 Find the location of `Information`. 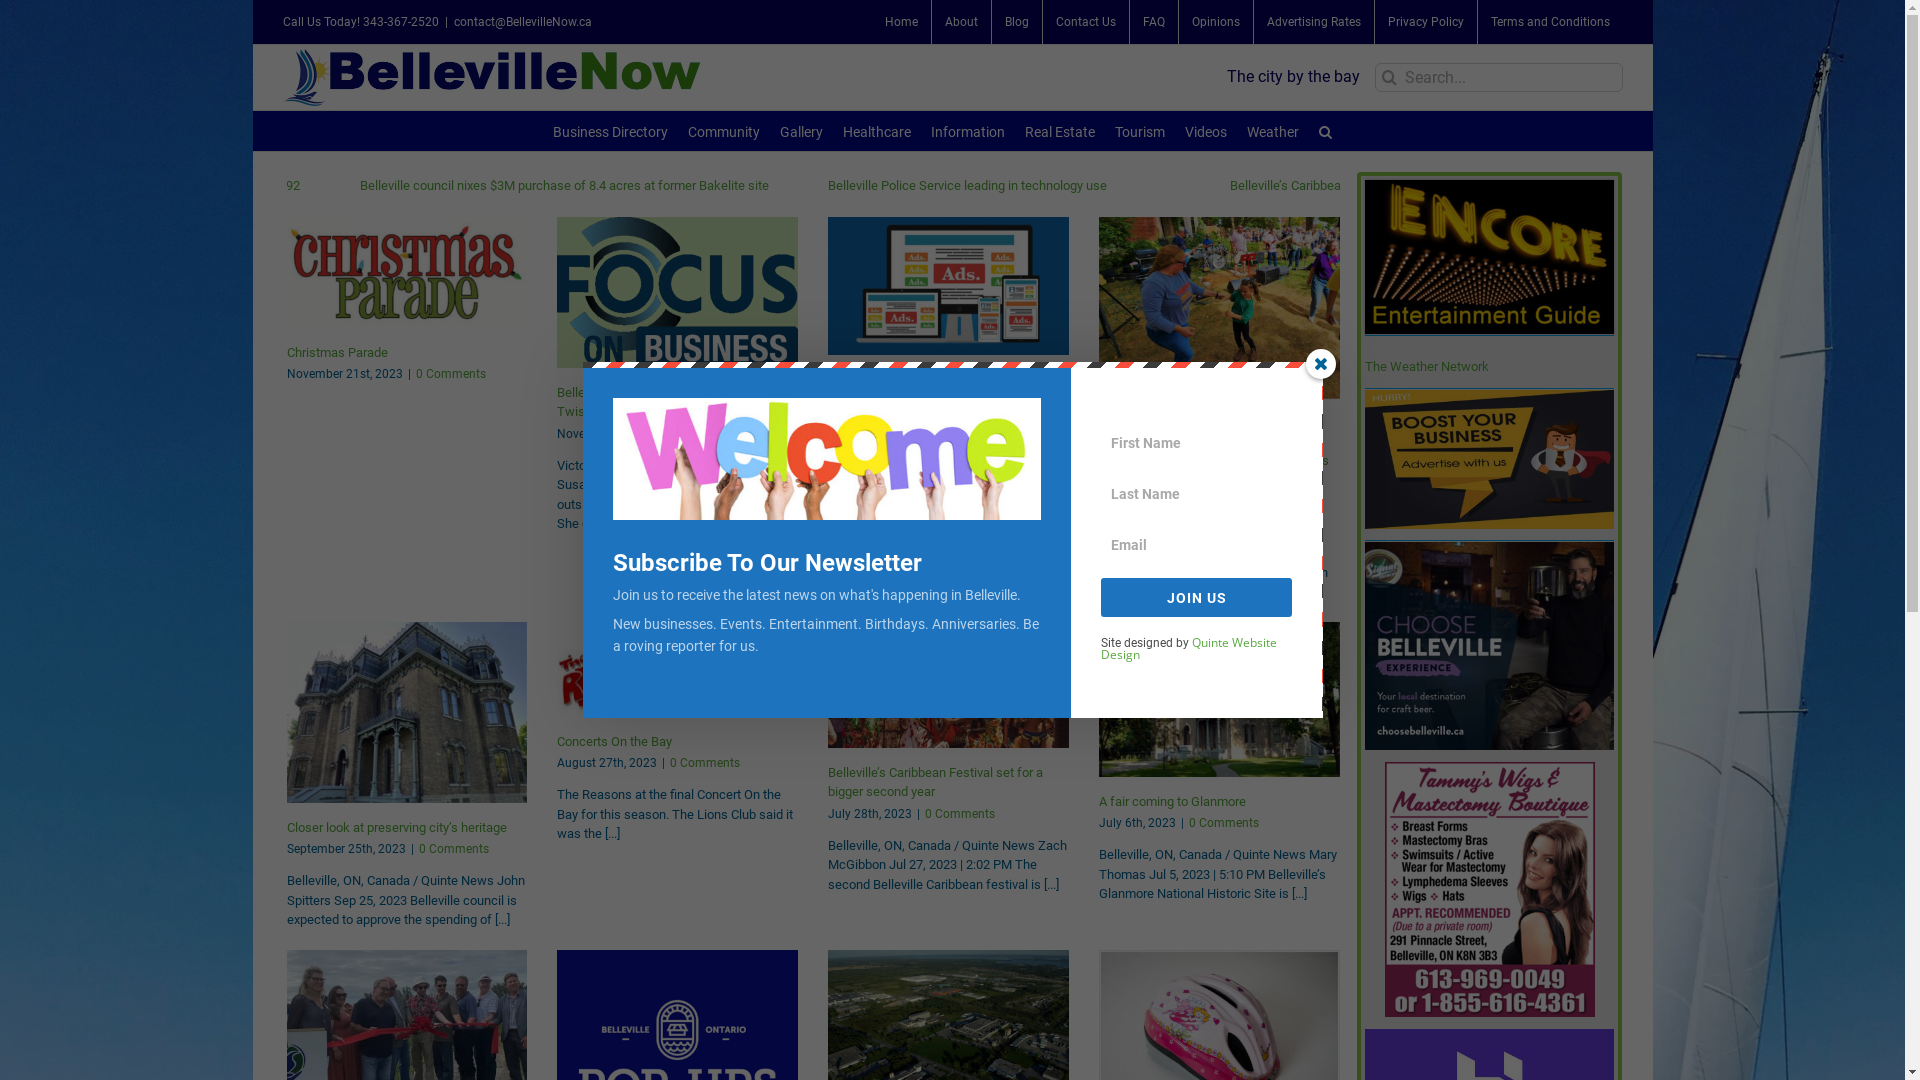

Information is located at coordinates (968, 130).